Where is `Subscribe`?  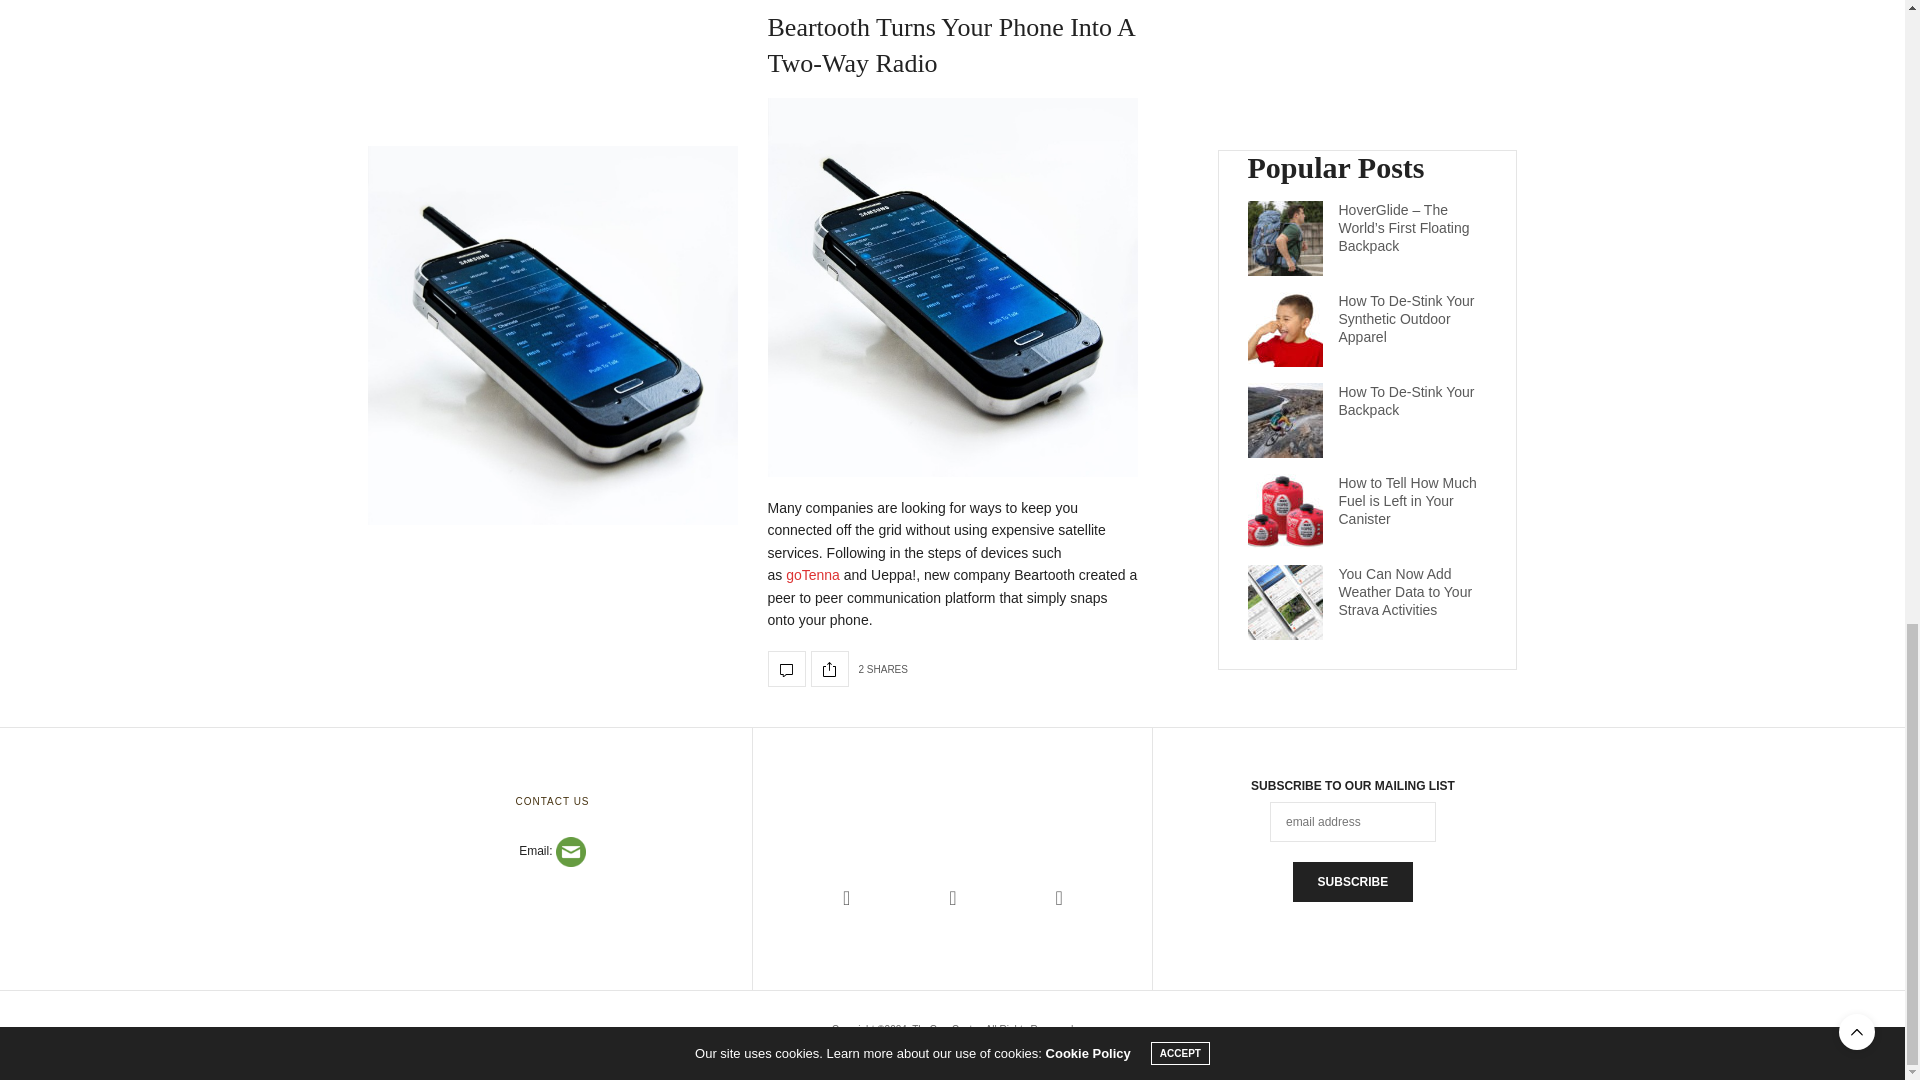
Subscribe is located at coordinates (1352, 881).